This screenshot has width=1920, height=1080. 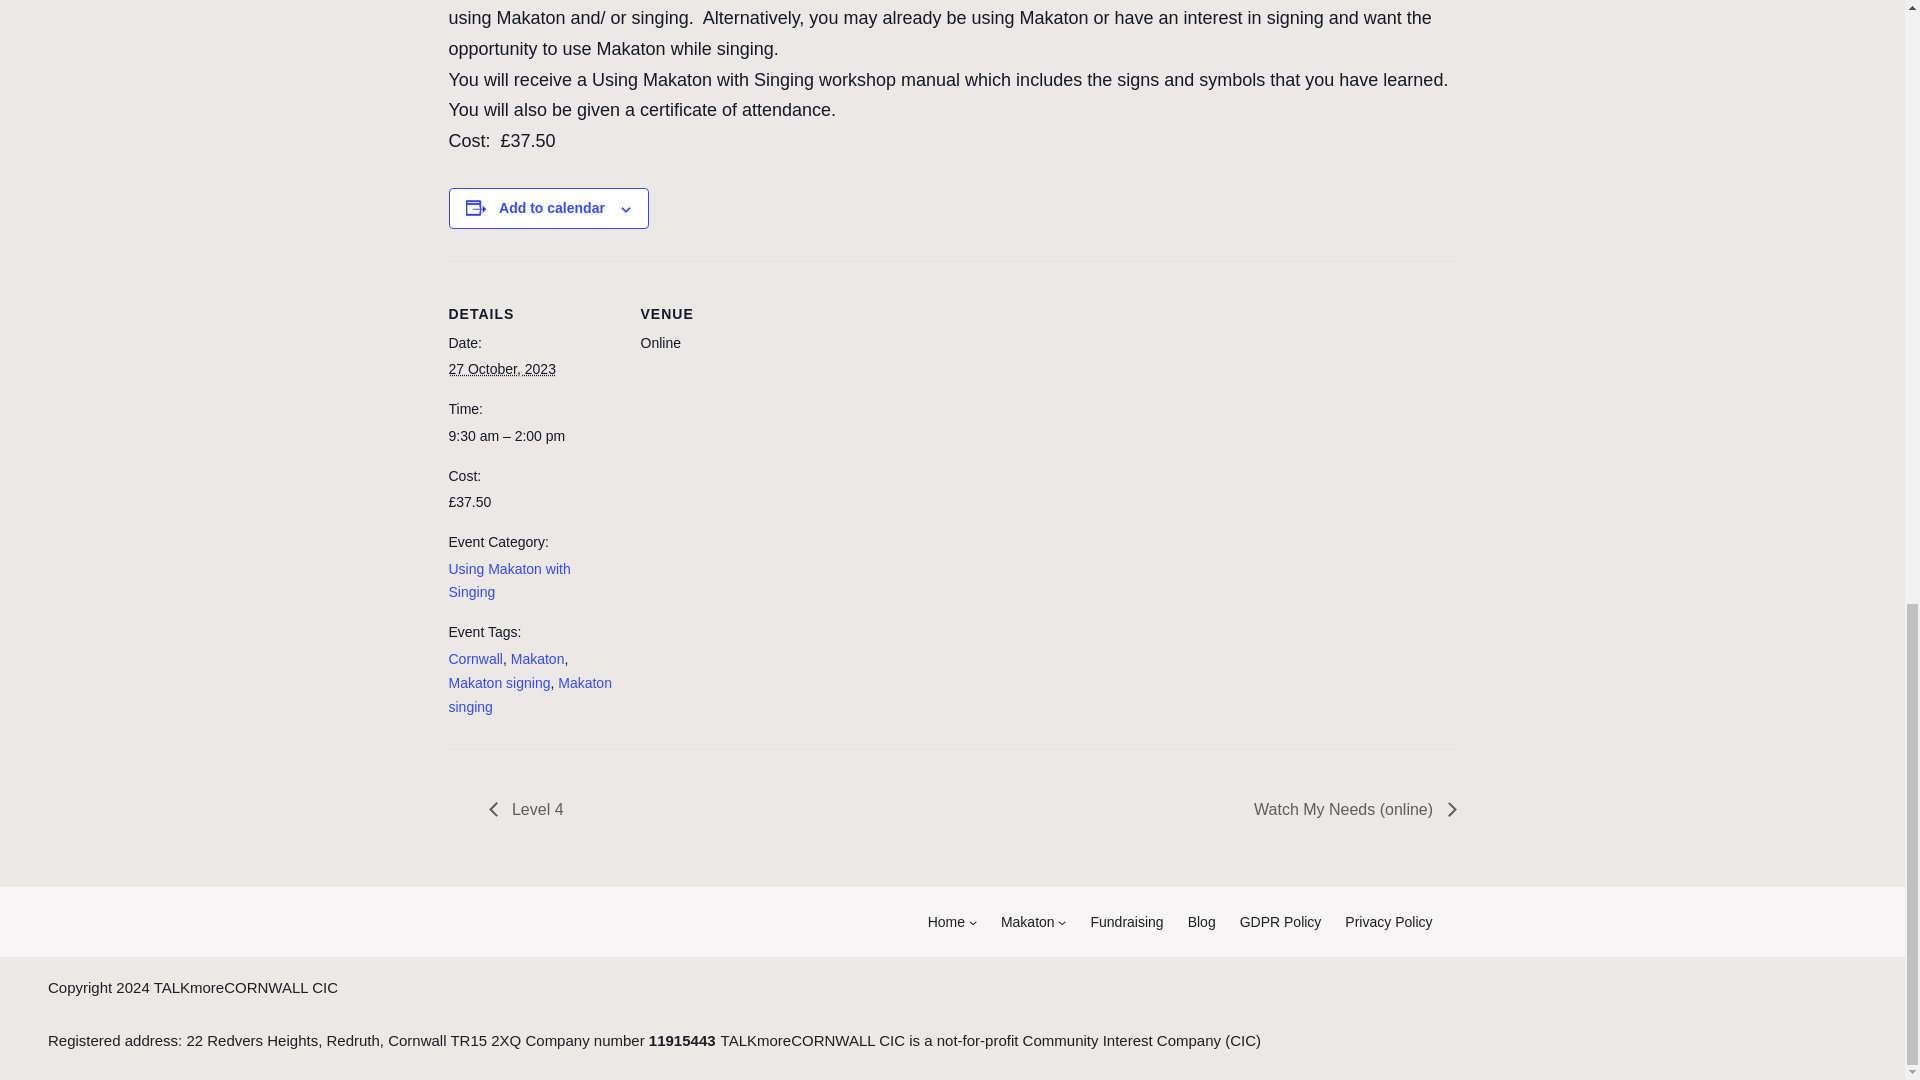 What do you see at coordinates (498, 683) in the screenshot?
I see `Makaton signing` at bounding box center [498, 683].